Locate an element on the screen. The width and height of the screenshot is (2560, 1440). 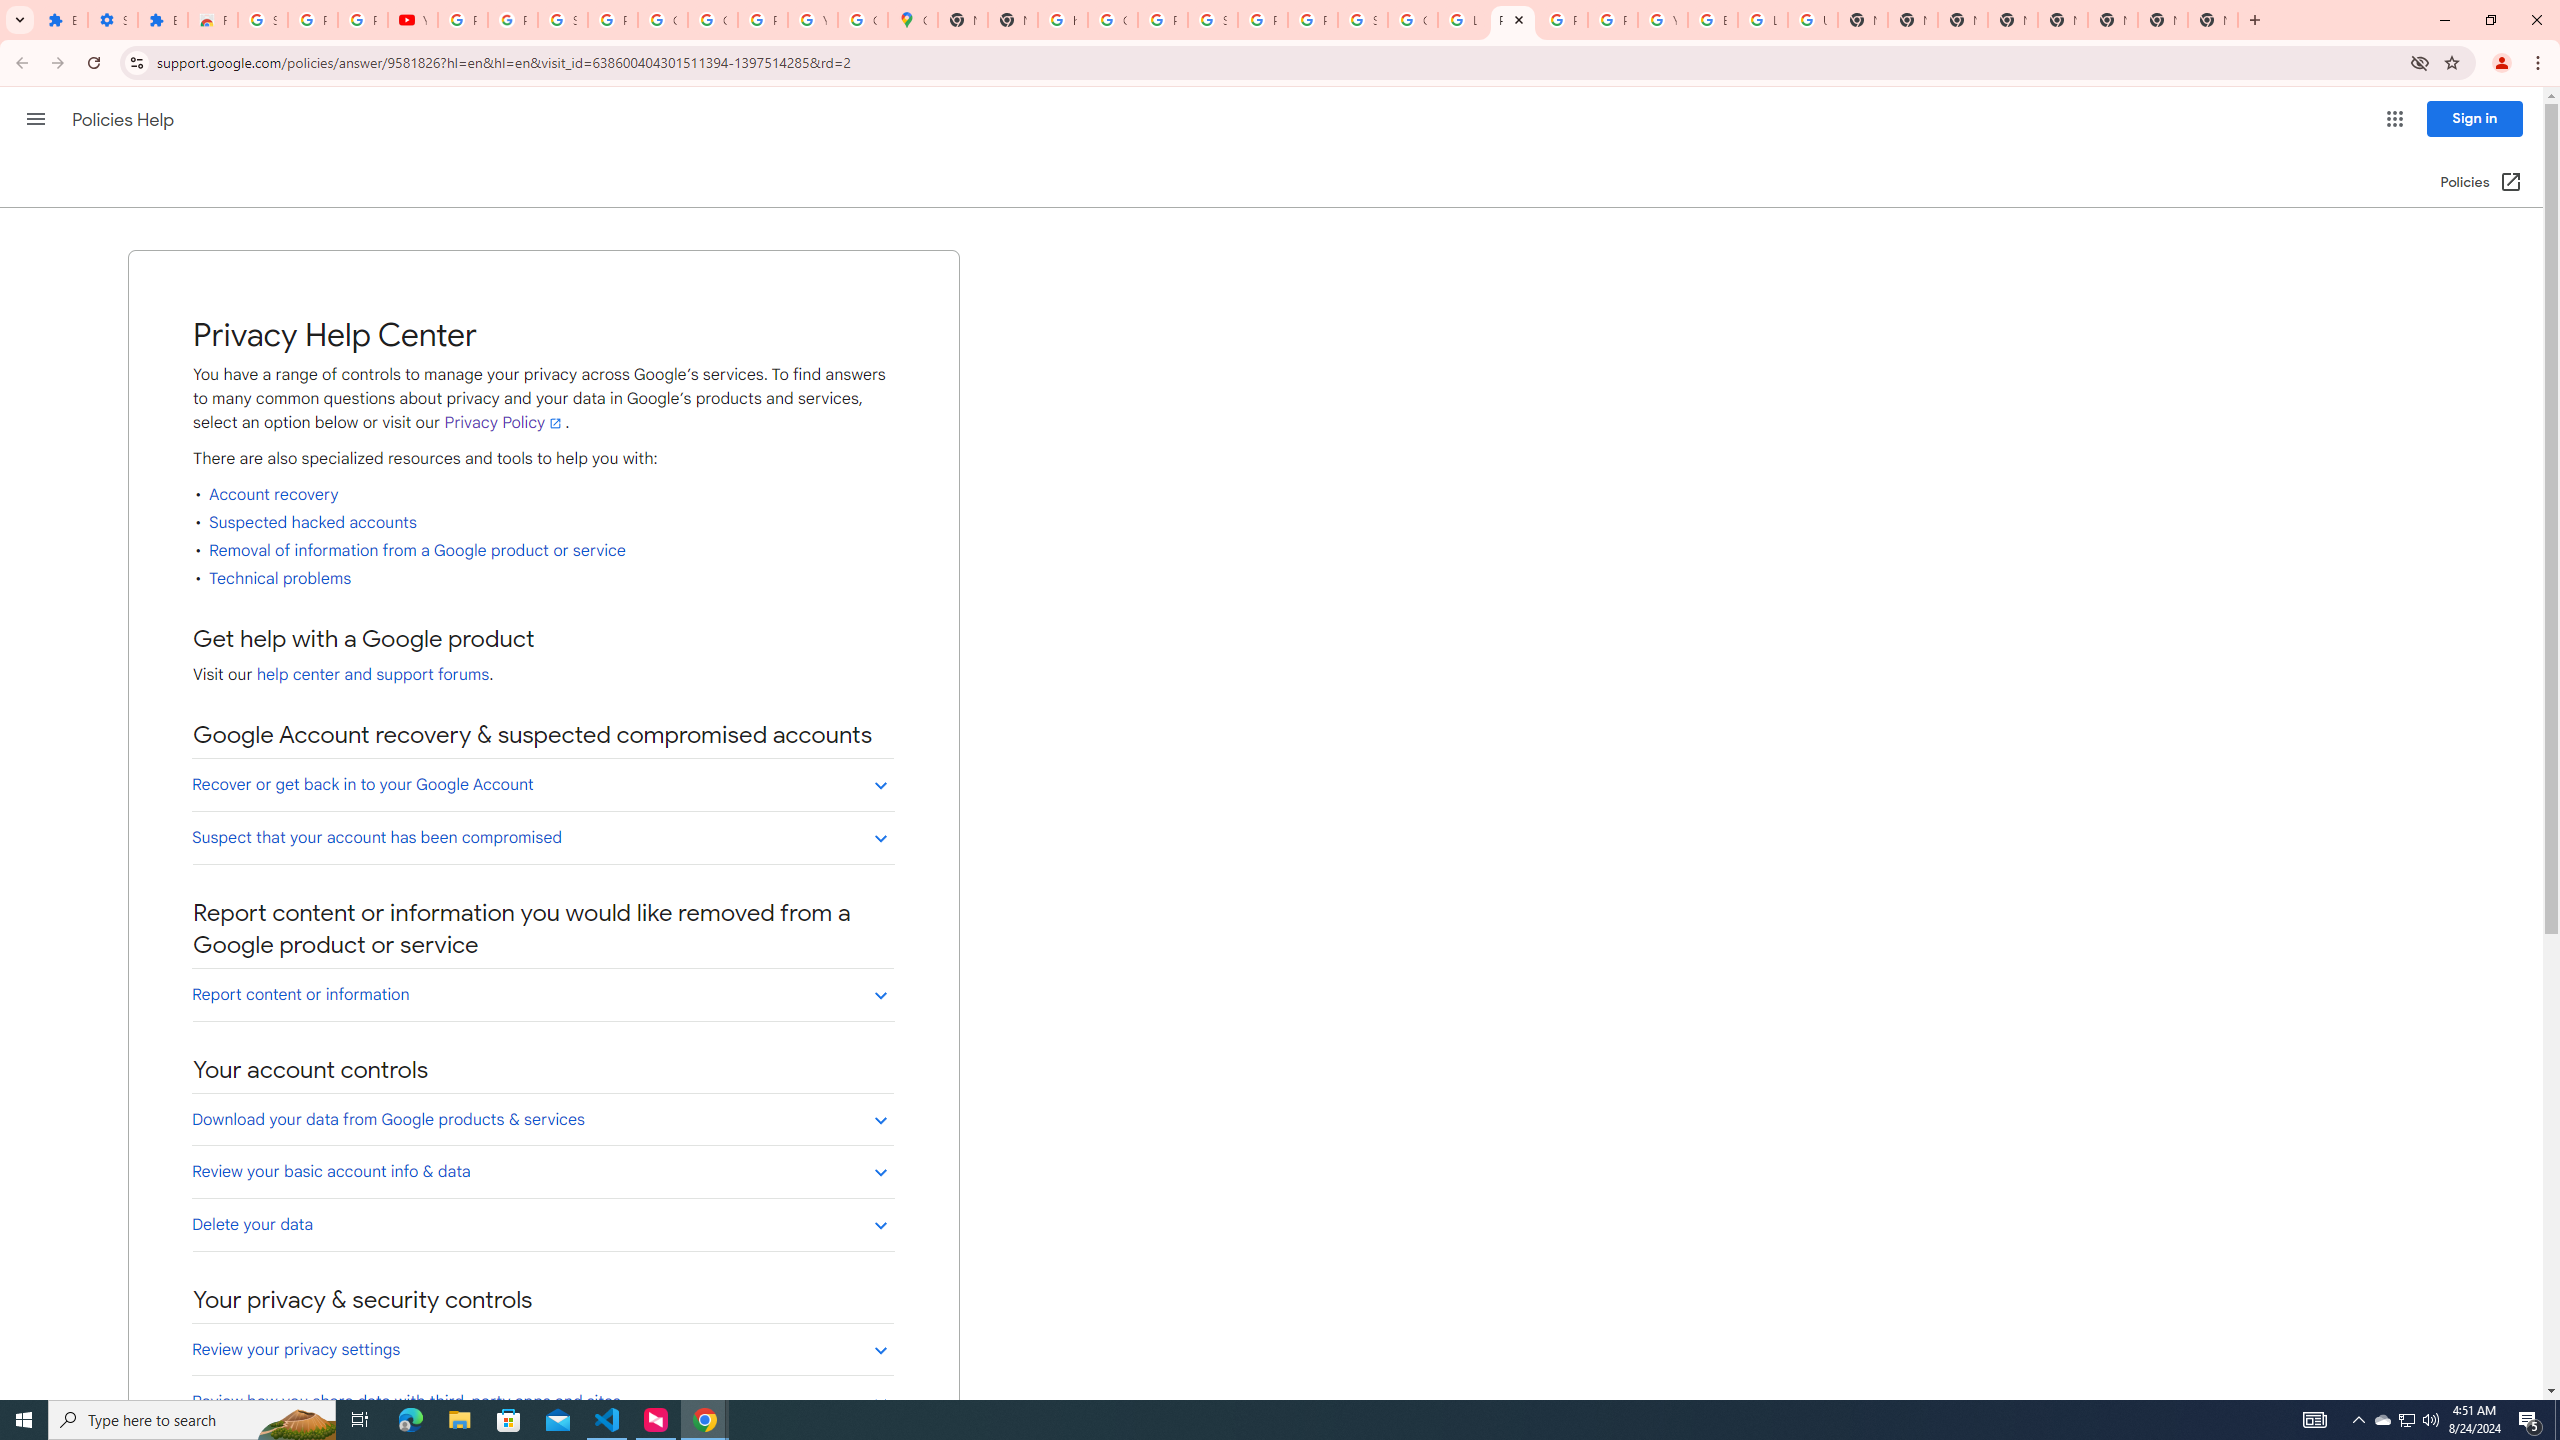
Reviews: Helix Fruit Jump Arcade Game is located at coordinates (212, 20).